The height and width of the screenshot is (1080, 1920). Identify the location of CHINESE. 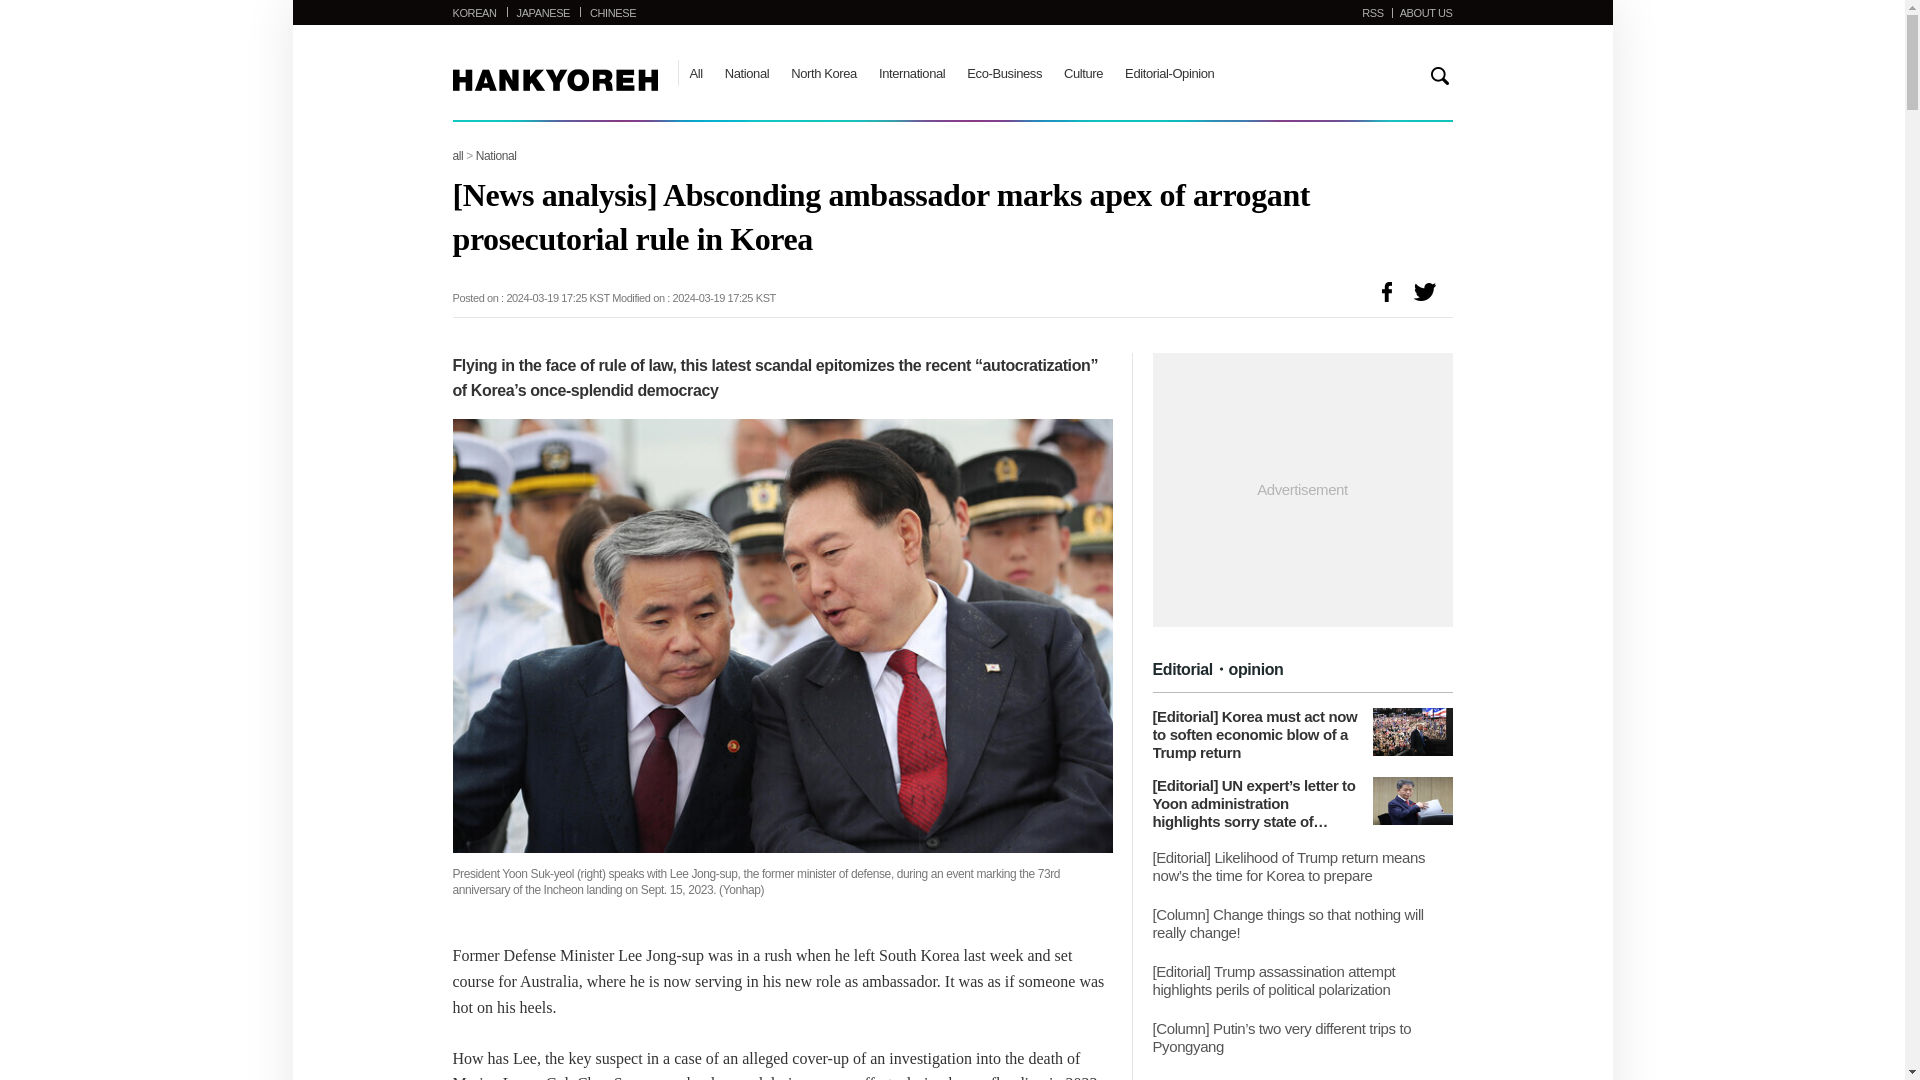
(612, 12).